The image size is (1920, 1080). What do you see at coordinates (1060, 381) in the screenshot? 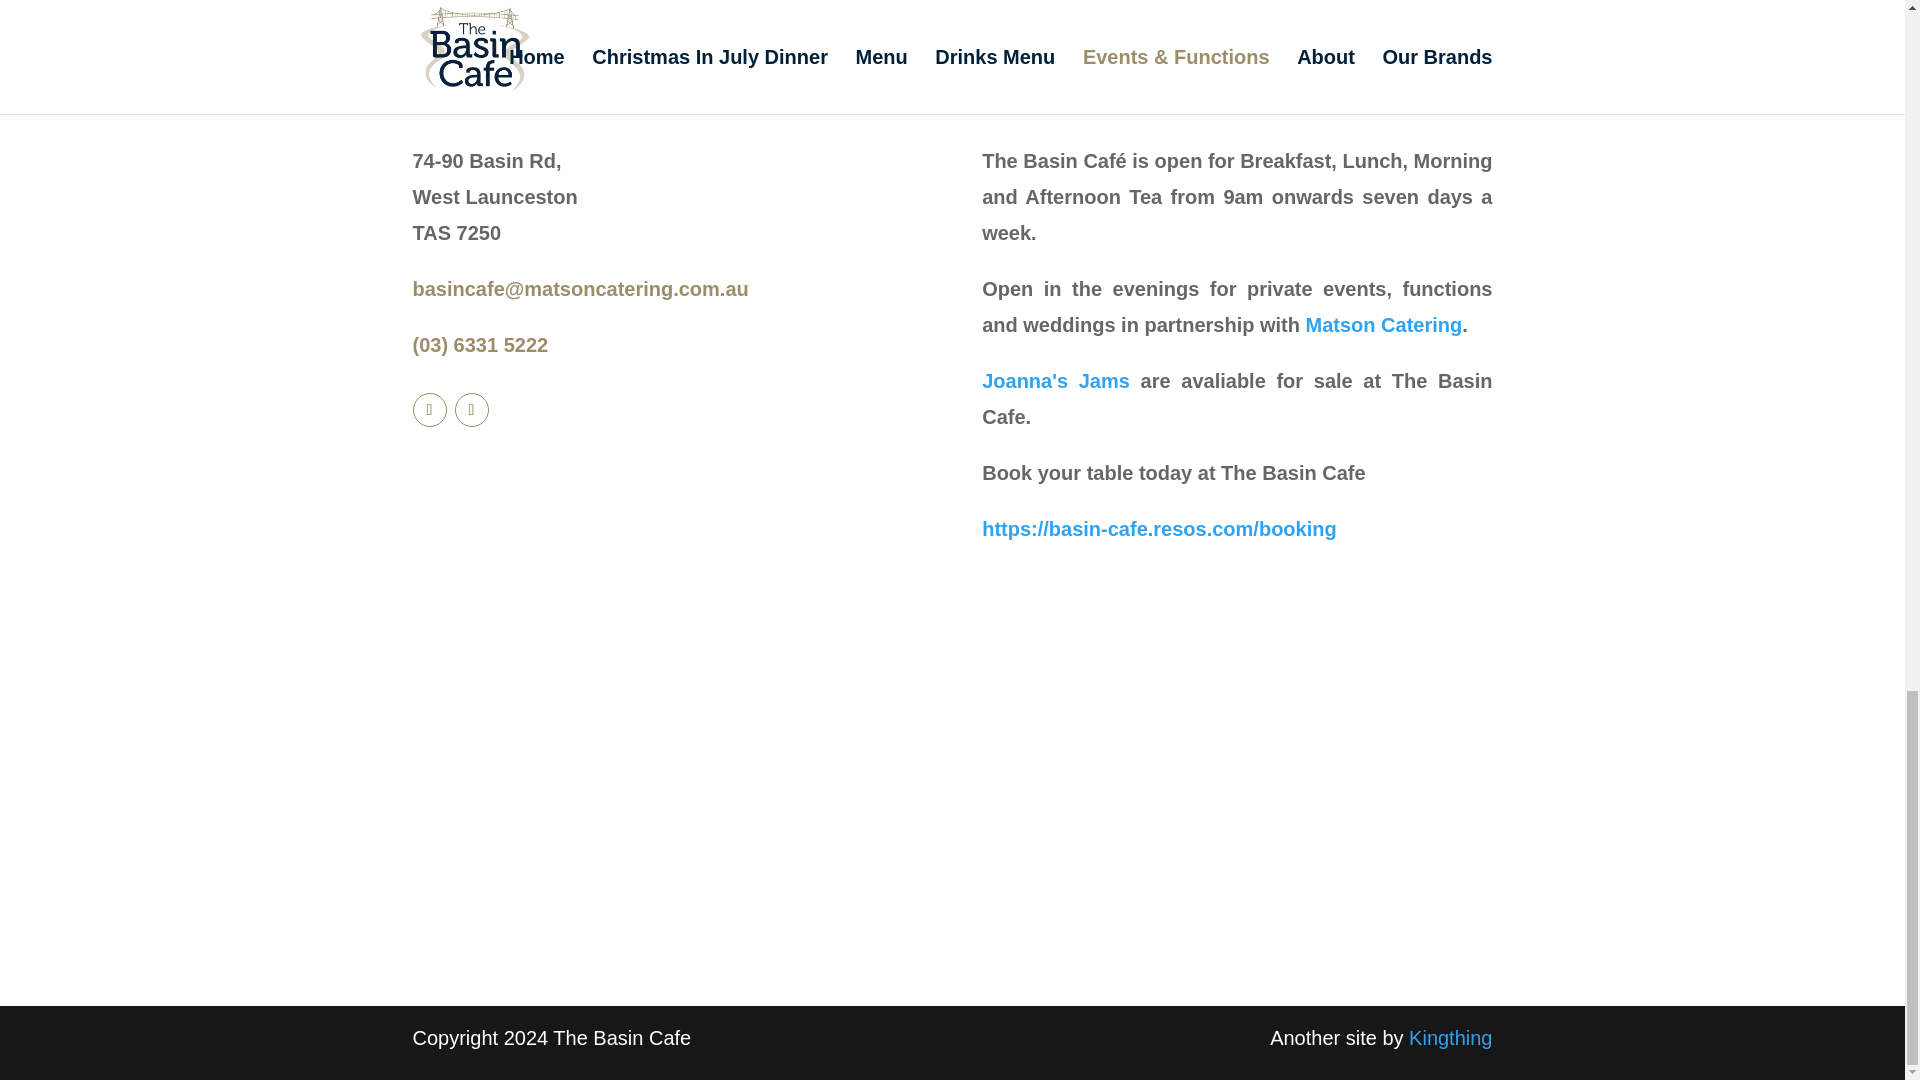
I see `Joanna's Jams ` at bounding box center [1060, 381].